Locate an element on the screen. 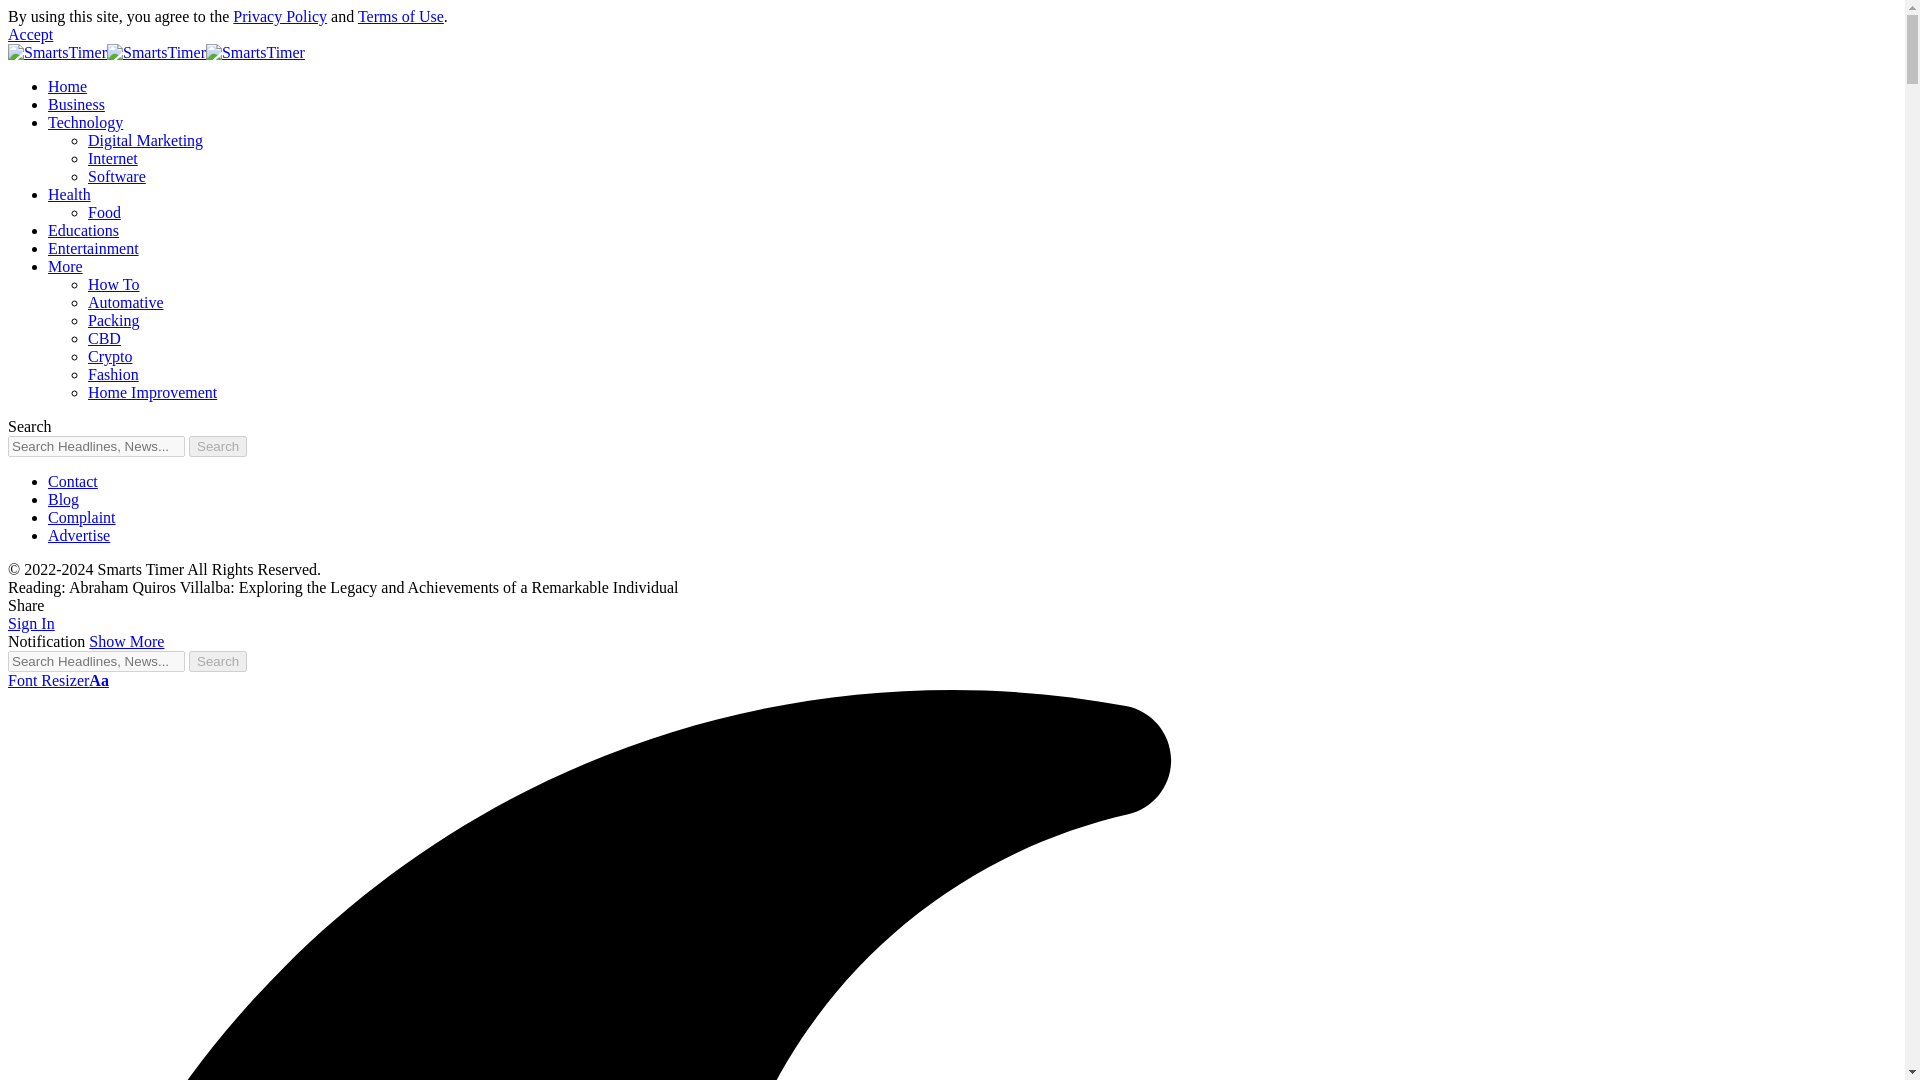 This screenshot has height=1080, width=1920. Food is located at coordinates (104, 212).